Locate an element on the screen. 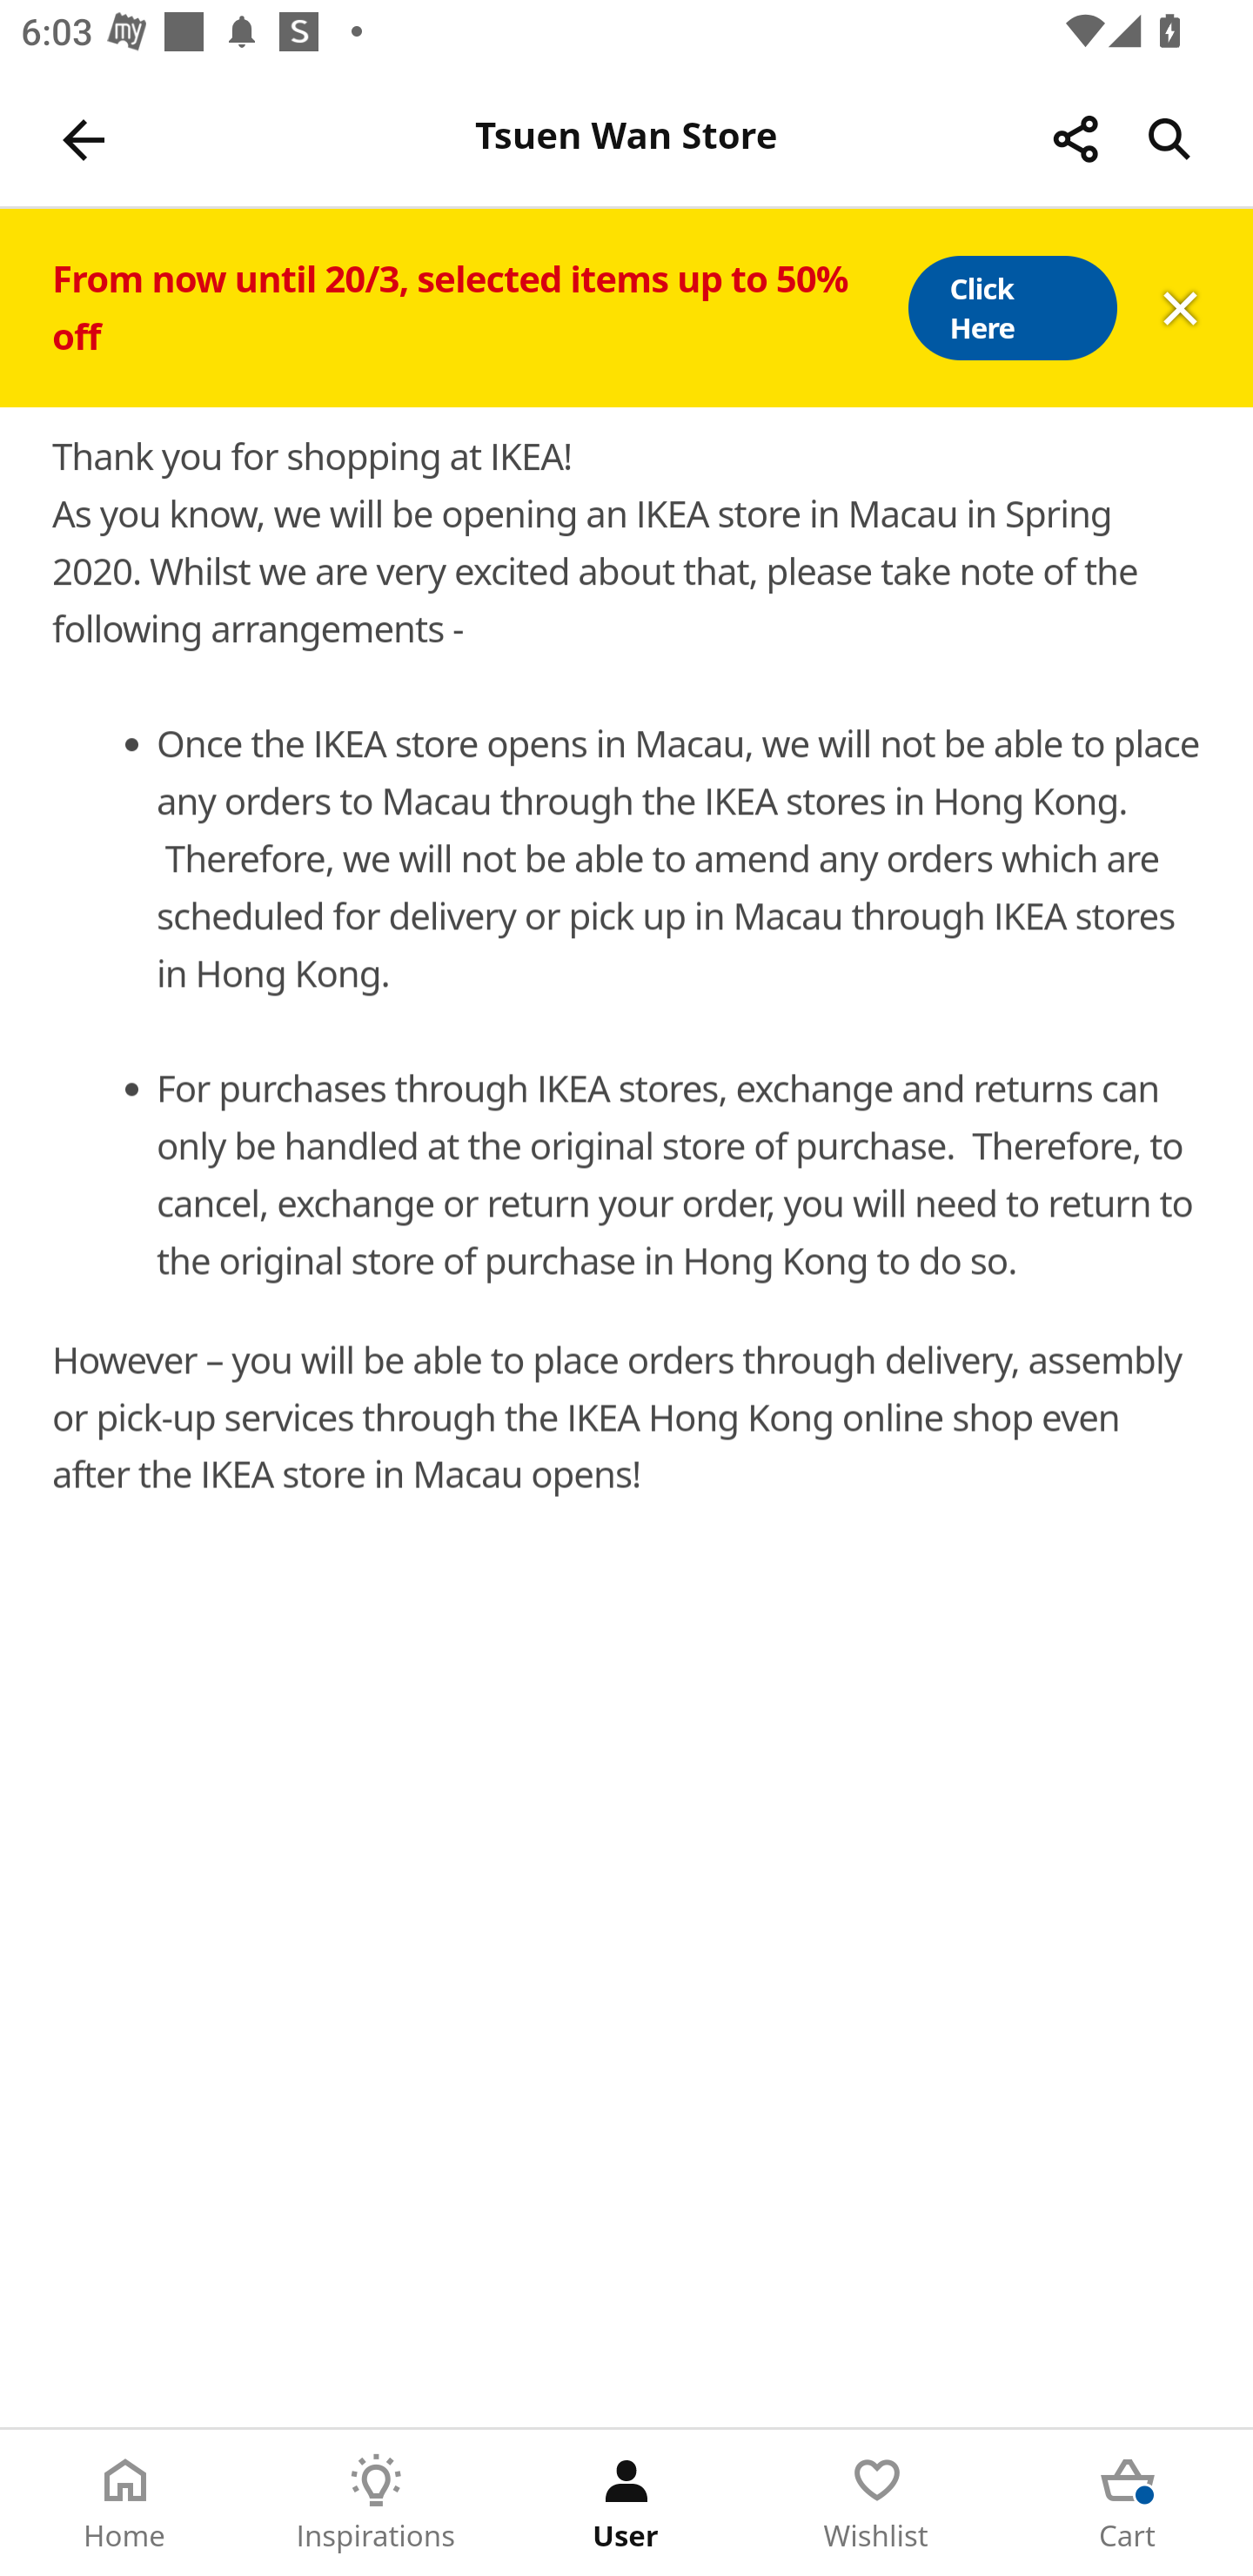 This screenshot has width=1253, height=2576. Inspirations
Tab 2 of 5 is located at coordinates (376, 2503).